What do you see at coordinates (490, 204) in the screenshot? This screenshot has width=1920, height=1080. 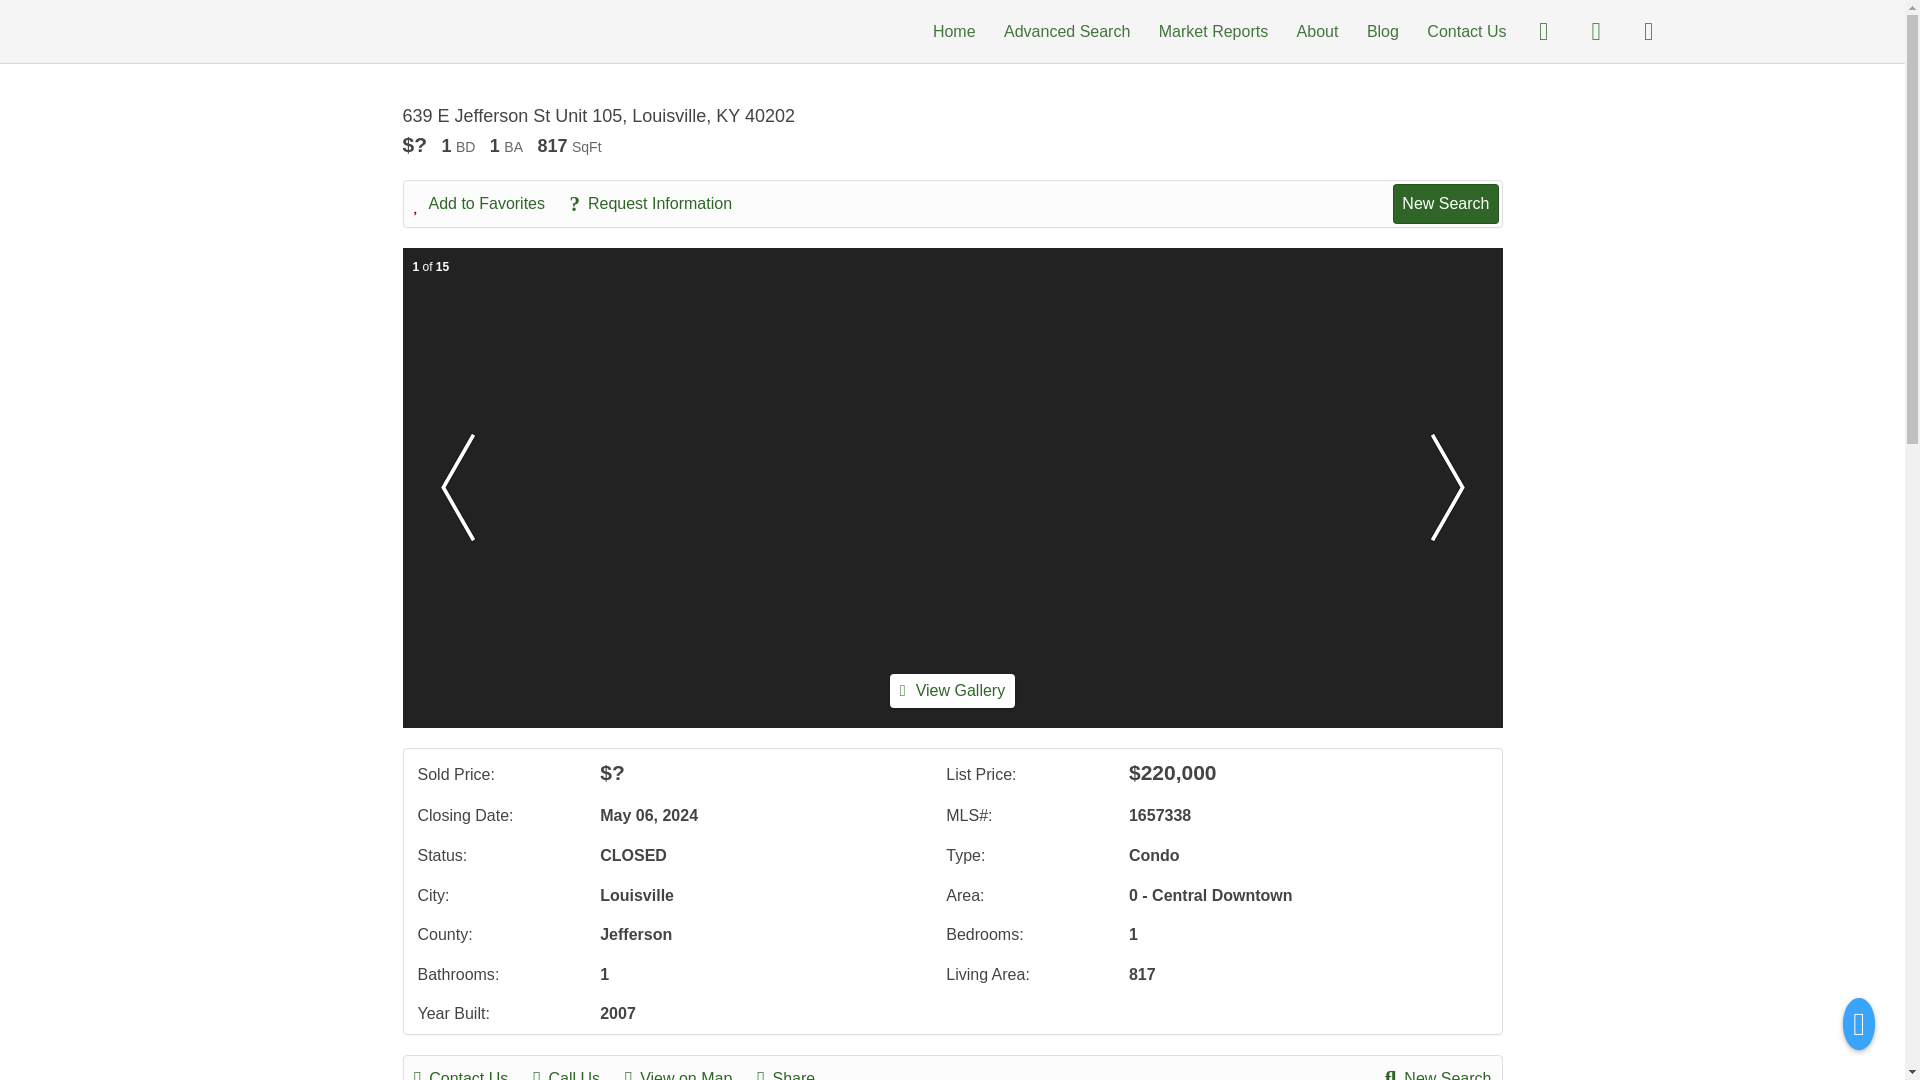 I see `Add to Favorites` at bounding box center [490, 204].